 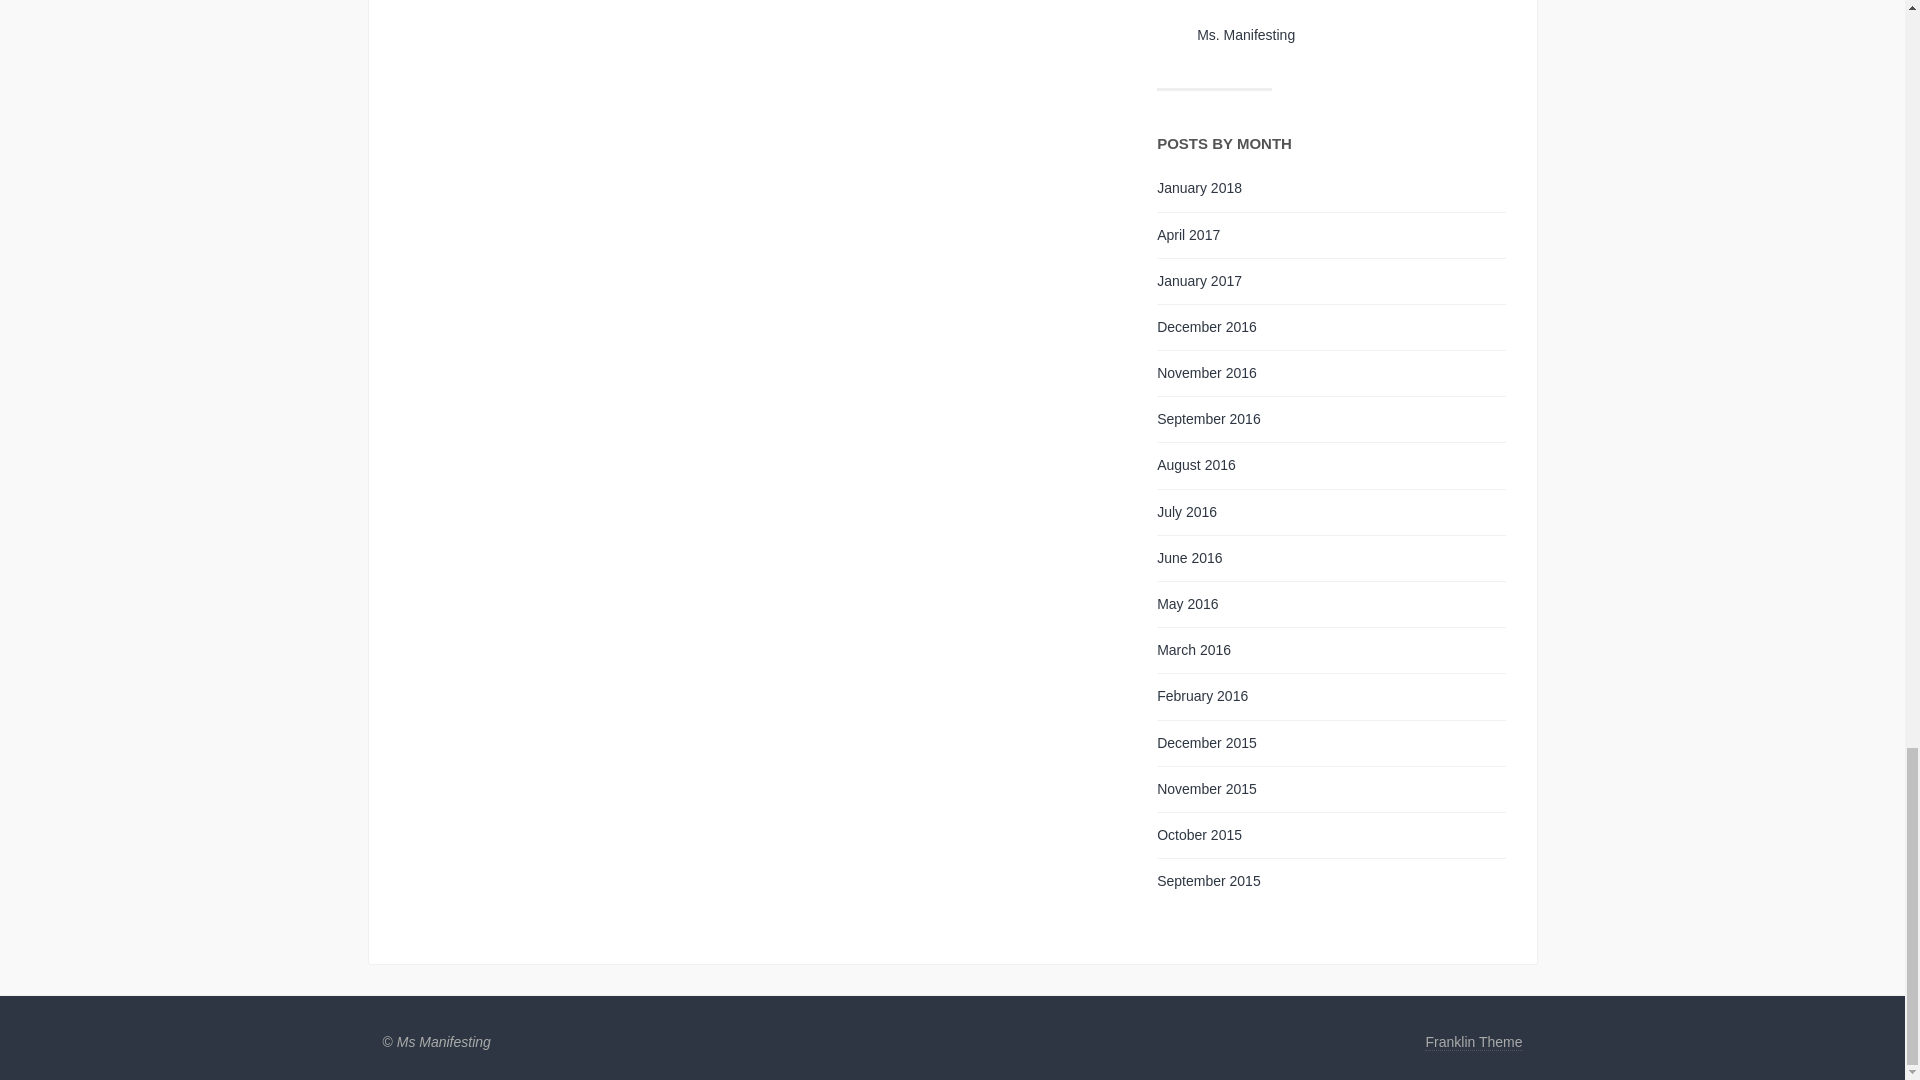 What do you see at coordinates (1473, 1042) in the screenshot?
I see `Franklin WordPress Theme` at bounding box center [1473, 1042].